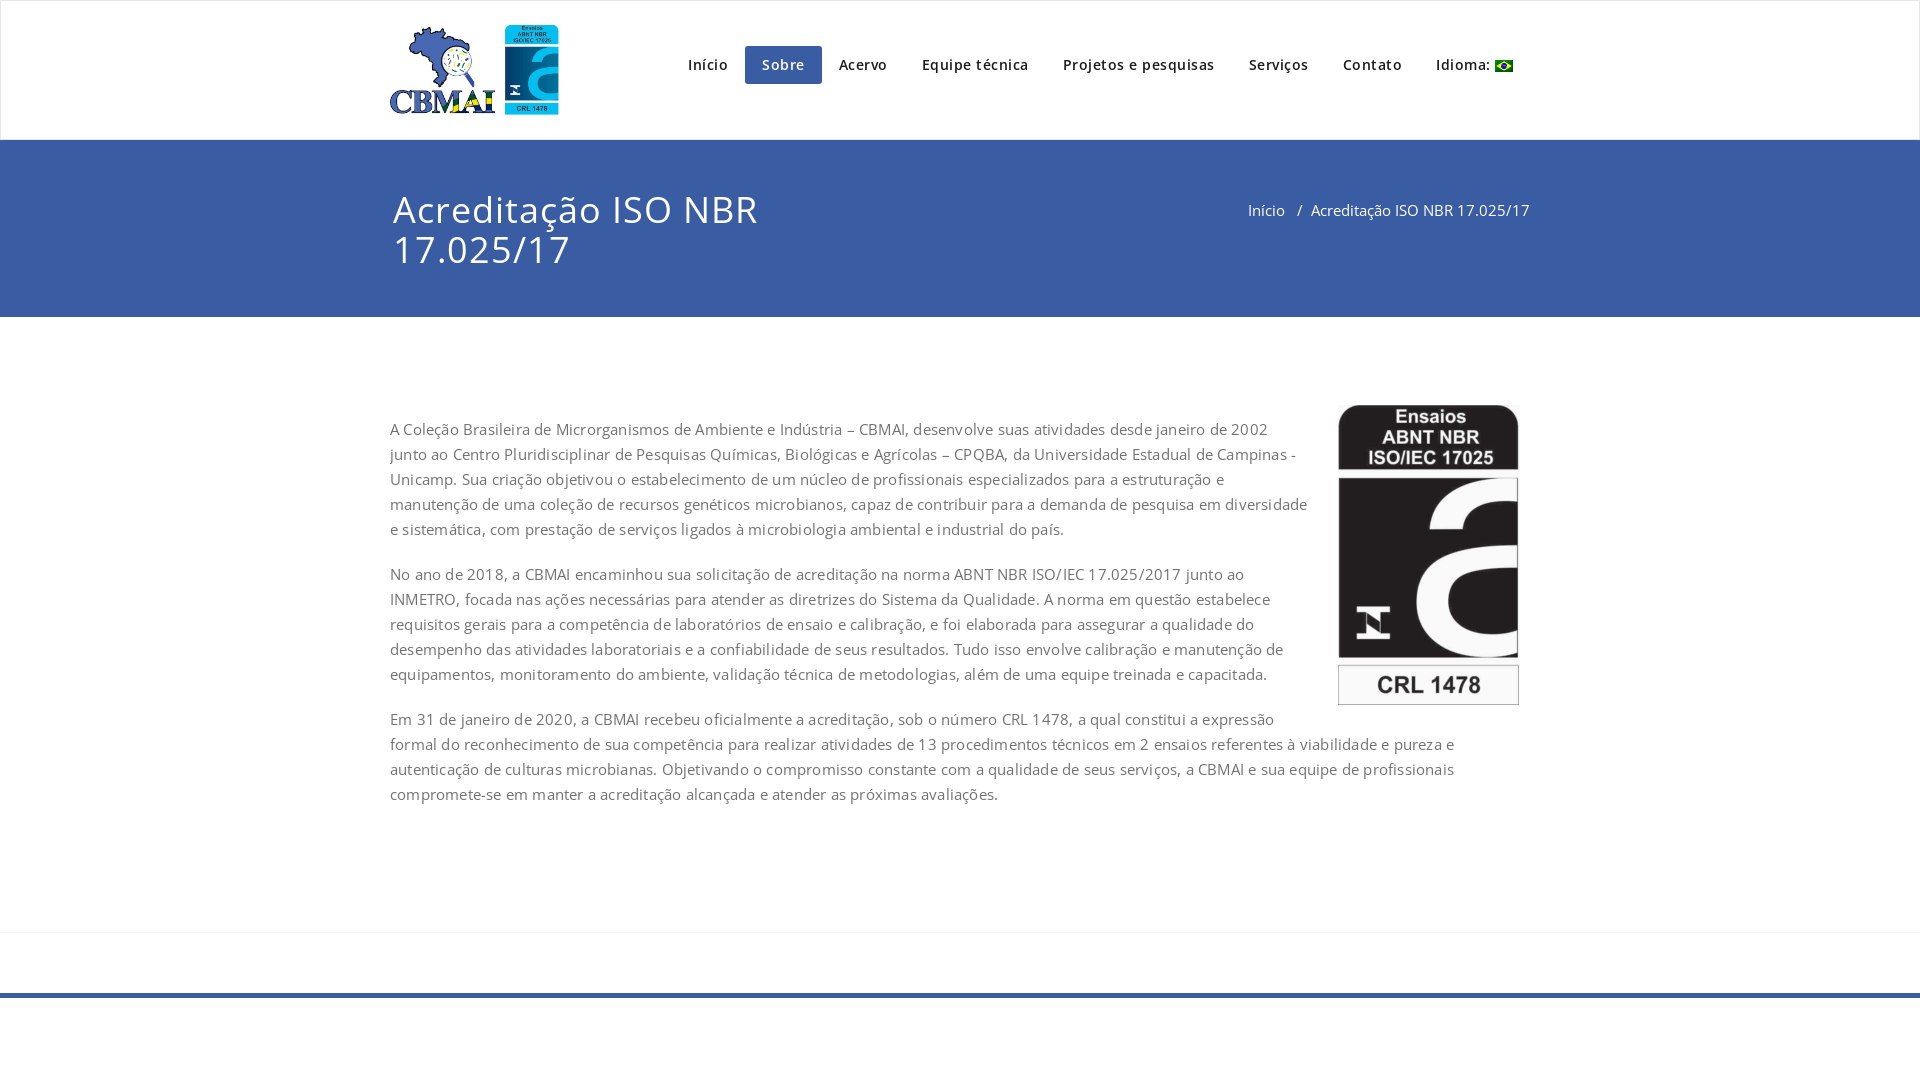 The height and width of the screenshot is (1080, 1920). Describe the element at coordinates (1139, 65) in the screenshot. I see `Projetos e pesquisas` at that location.